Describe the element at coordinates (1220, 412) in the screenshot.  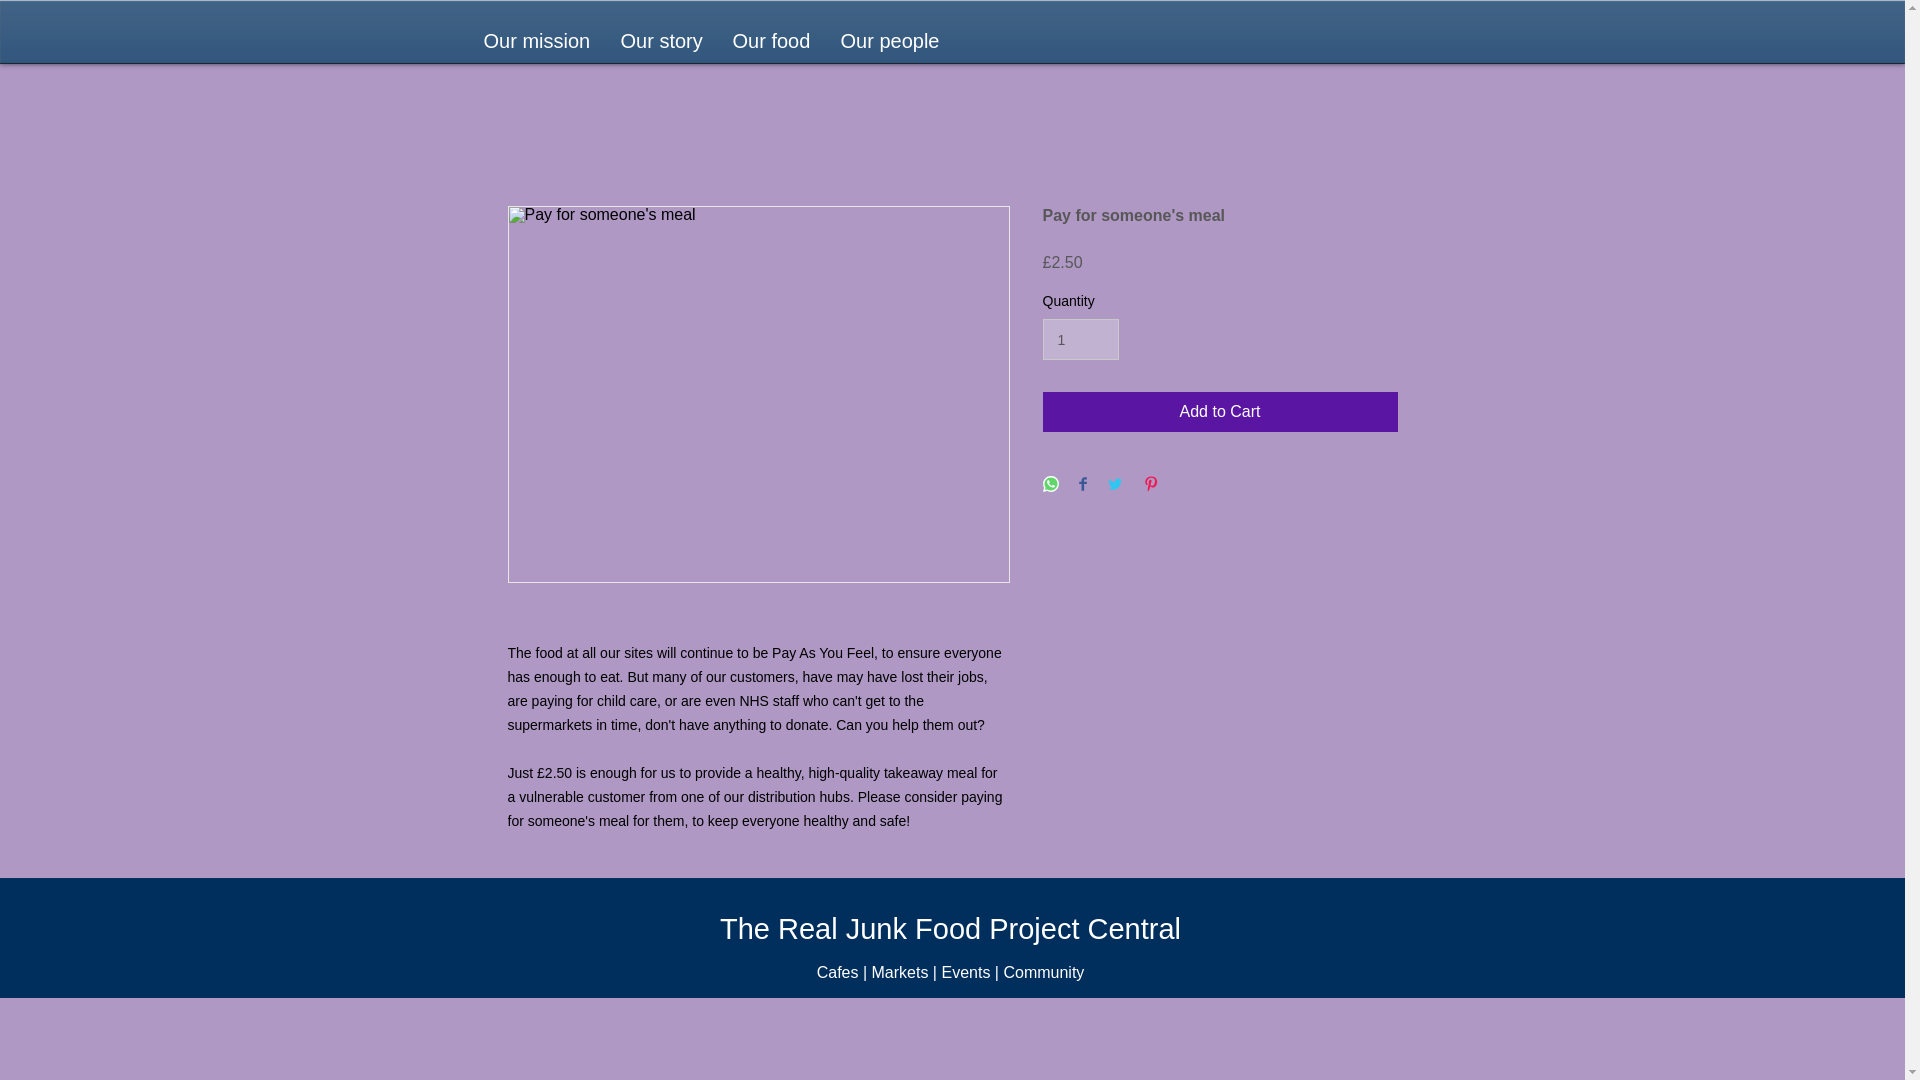
I see `Add to Cart` at that location.